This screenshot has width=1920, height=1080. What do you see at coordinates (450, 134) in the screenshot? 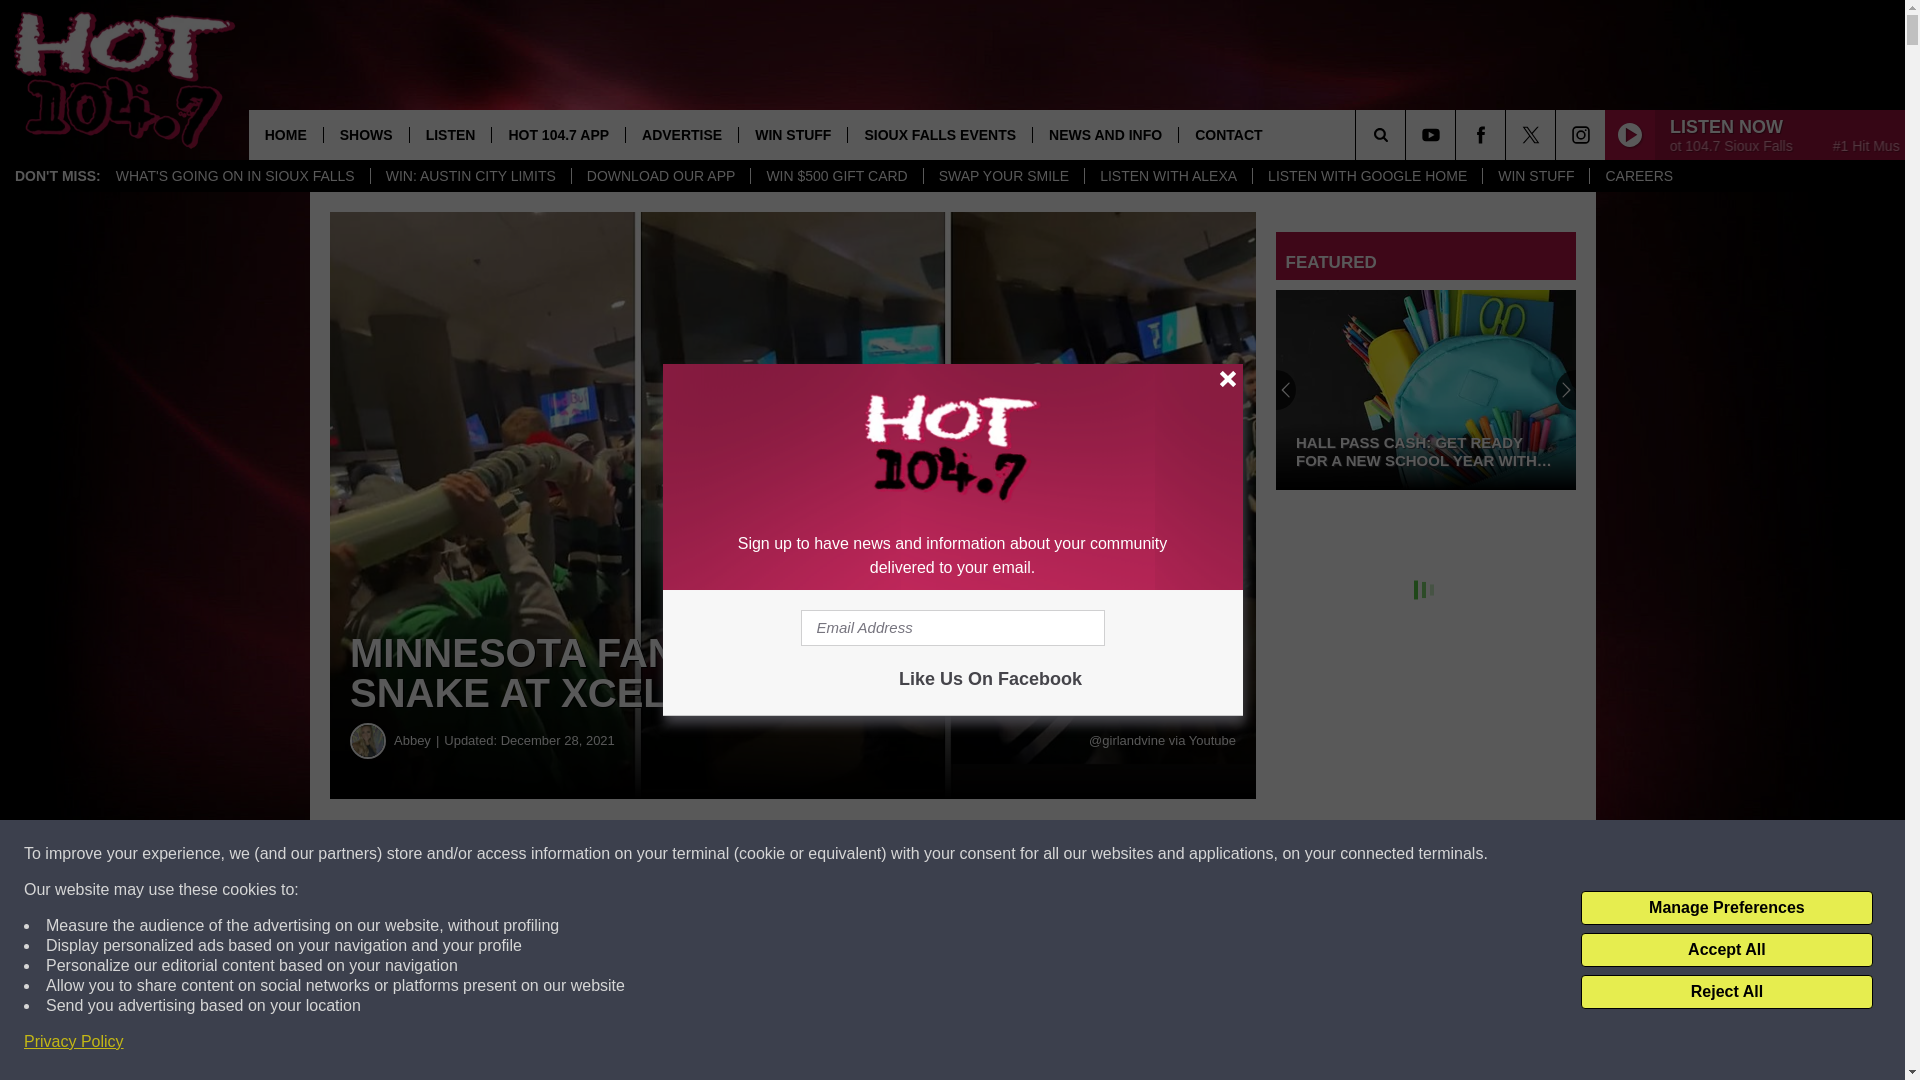
I see `LISTEN` at bounding box center [450, 134].